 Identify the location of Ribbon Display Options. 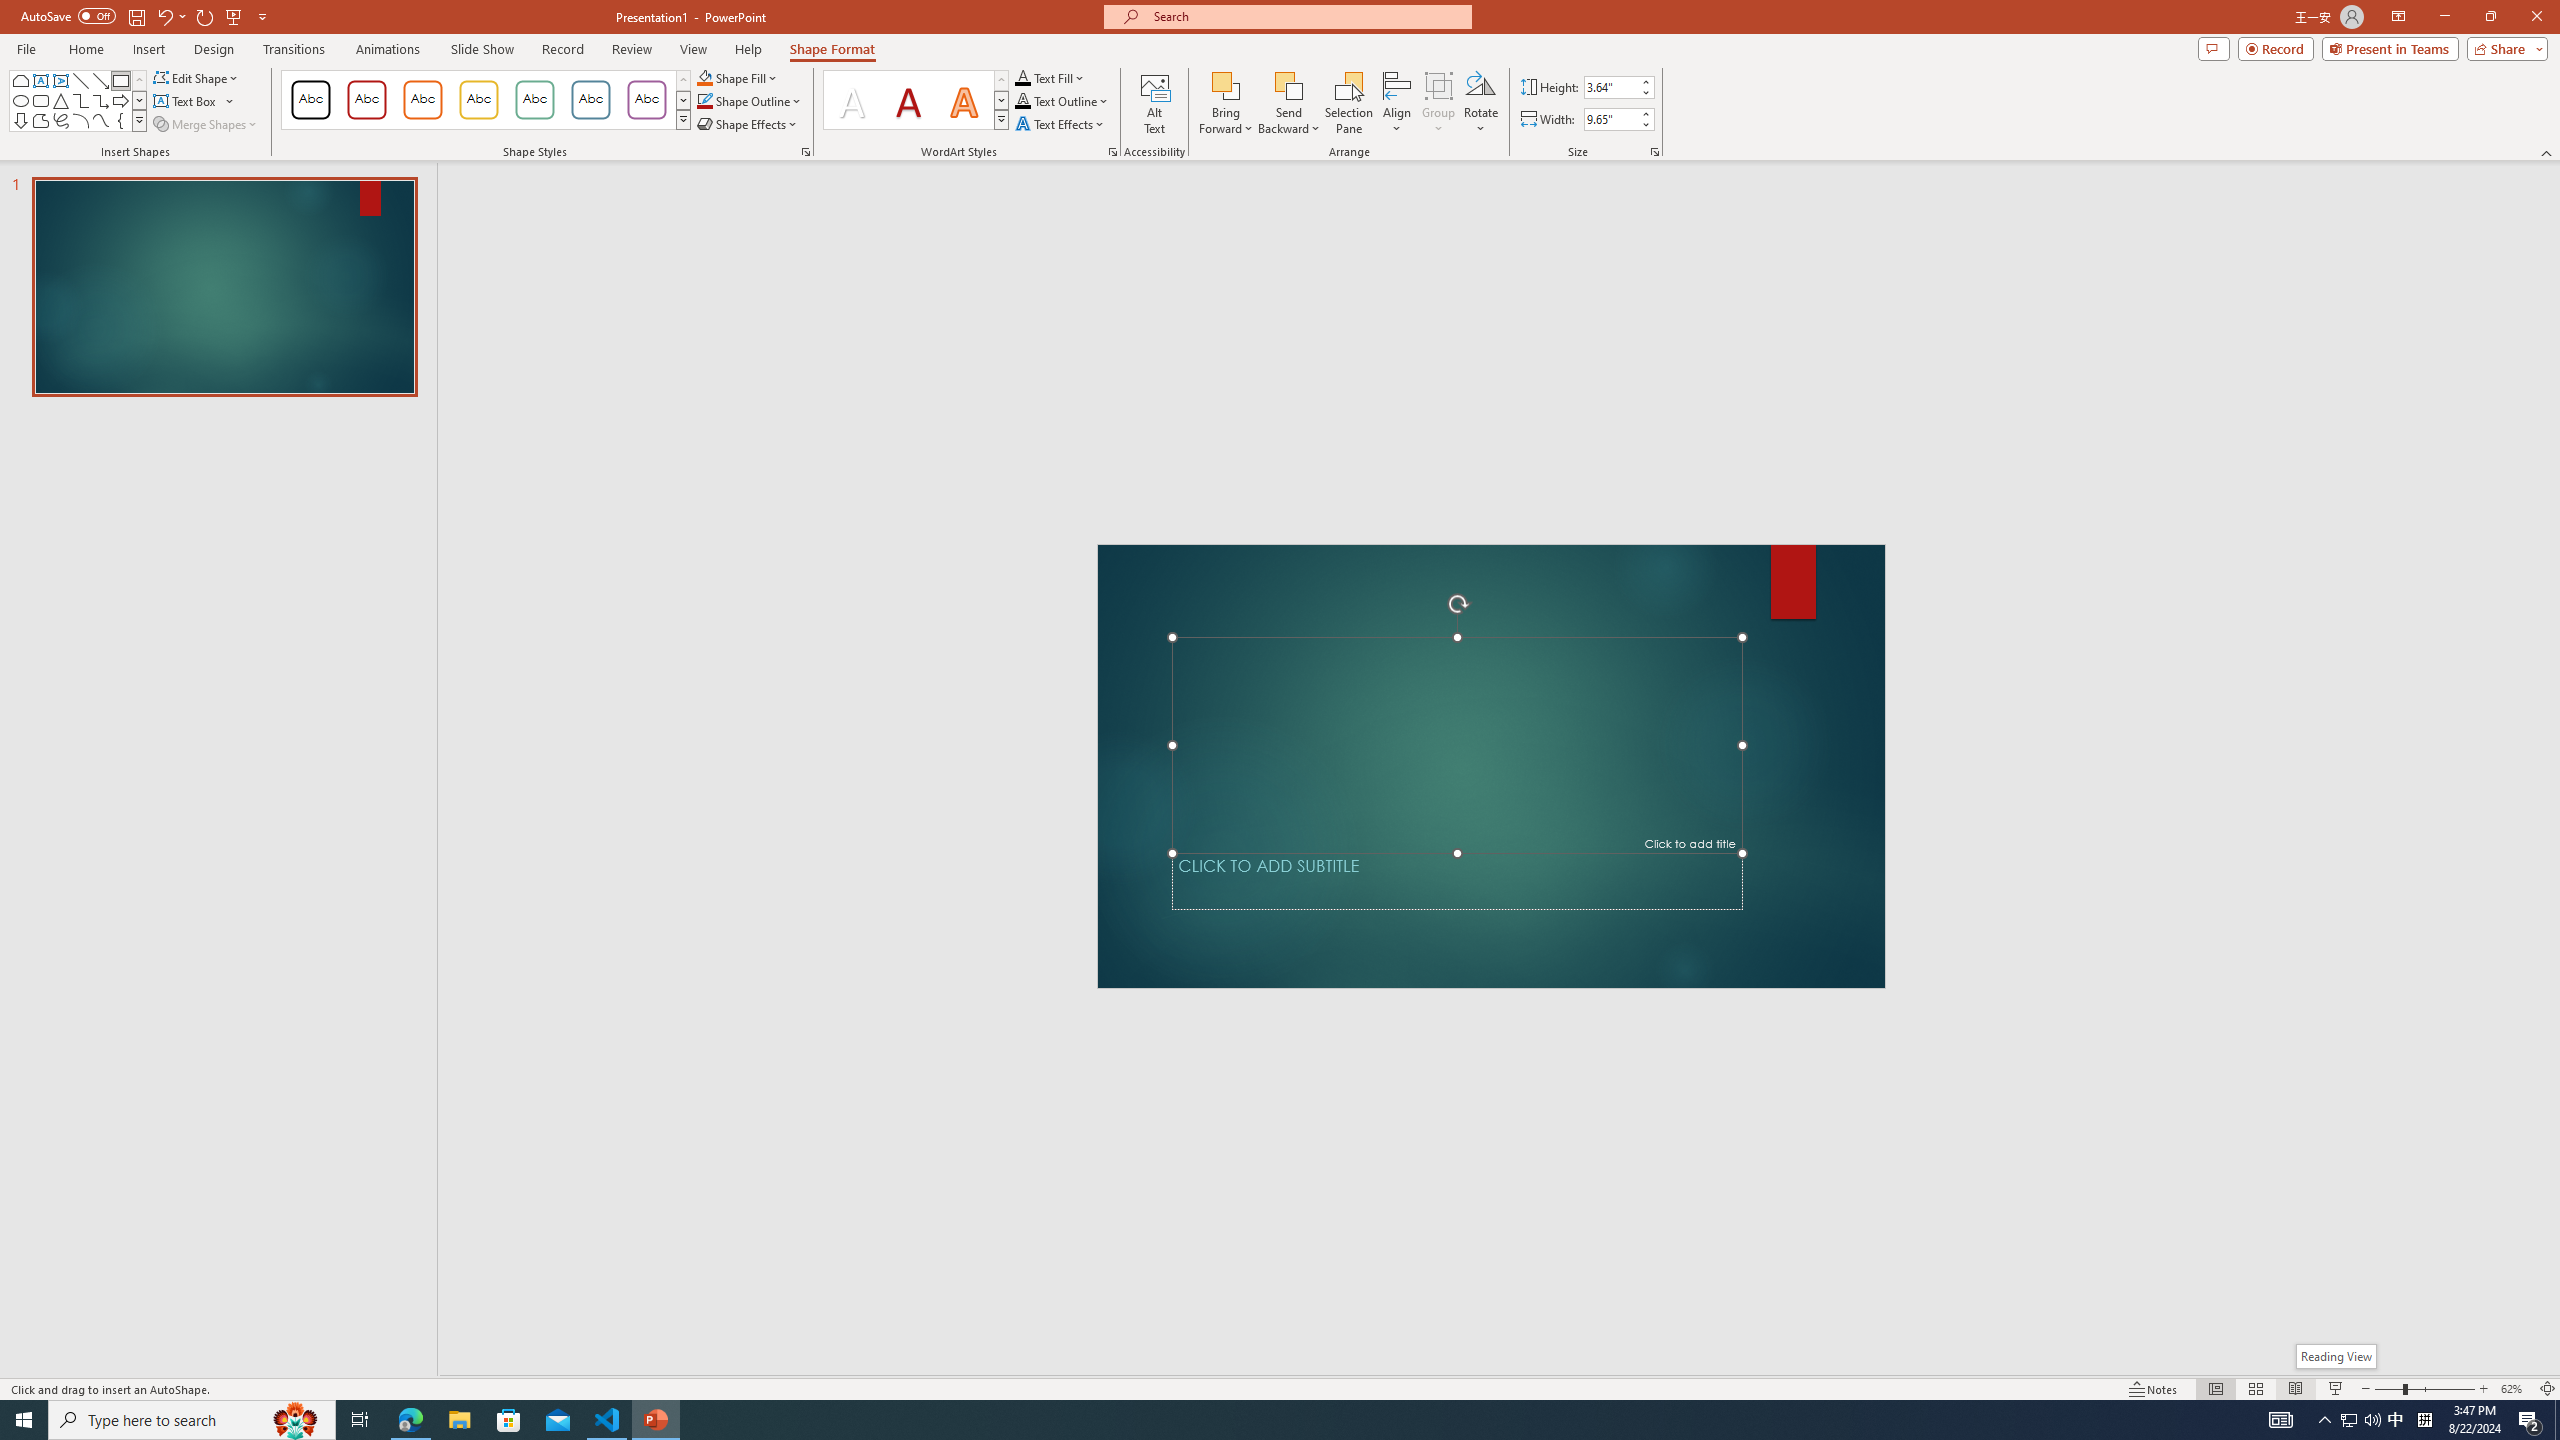
(2398, 17).